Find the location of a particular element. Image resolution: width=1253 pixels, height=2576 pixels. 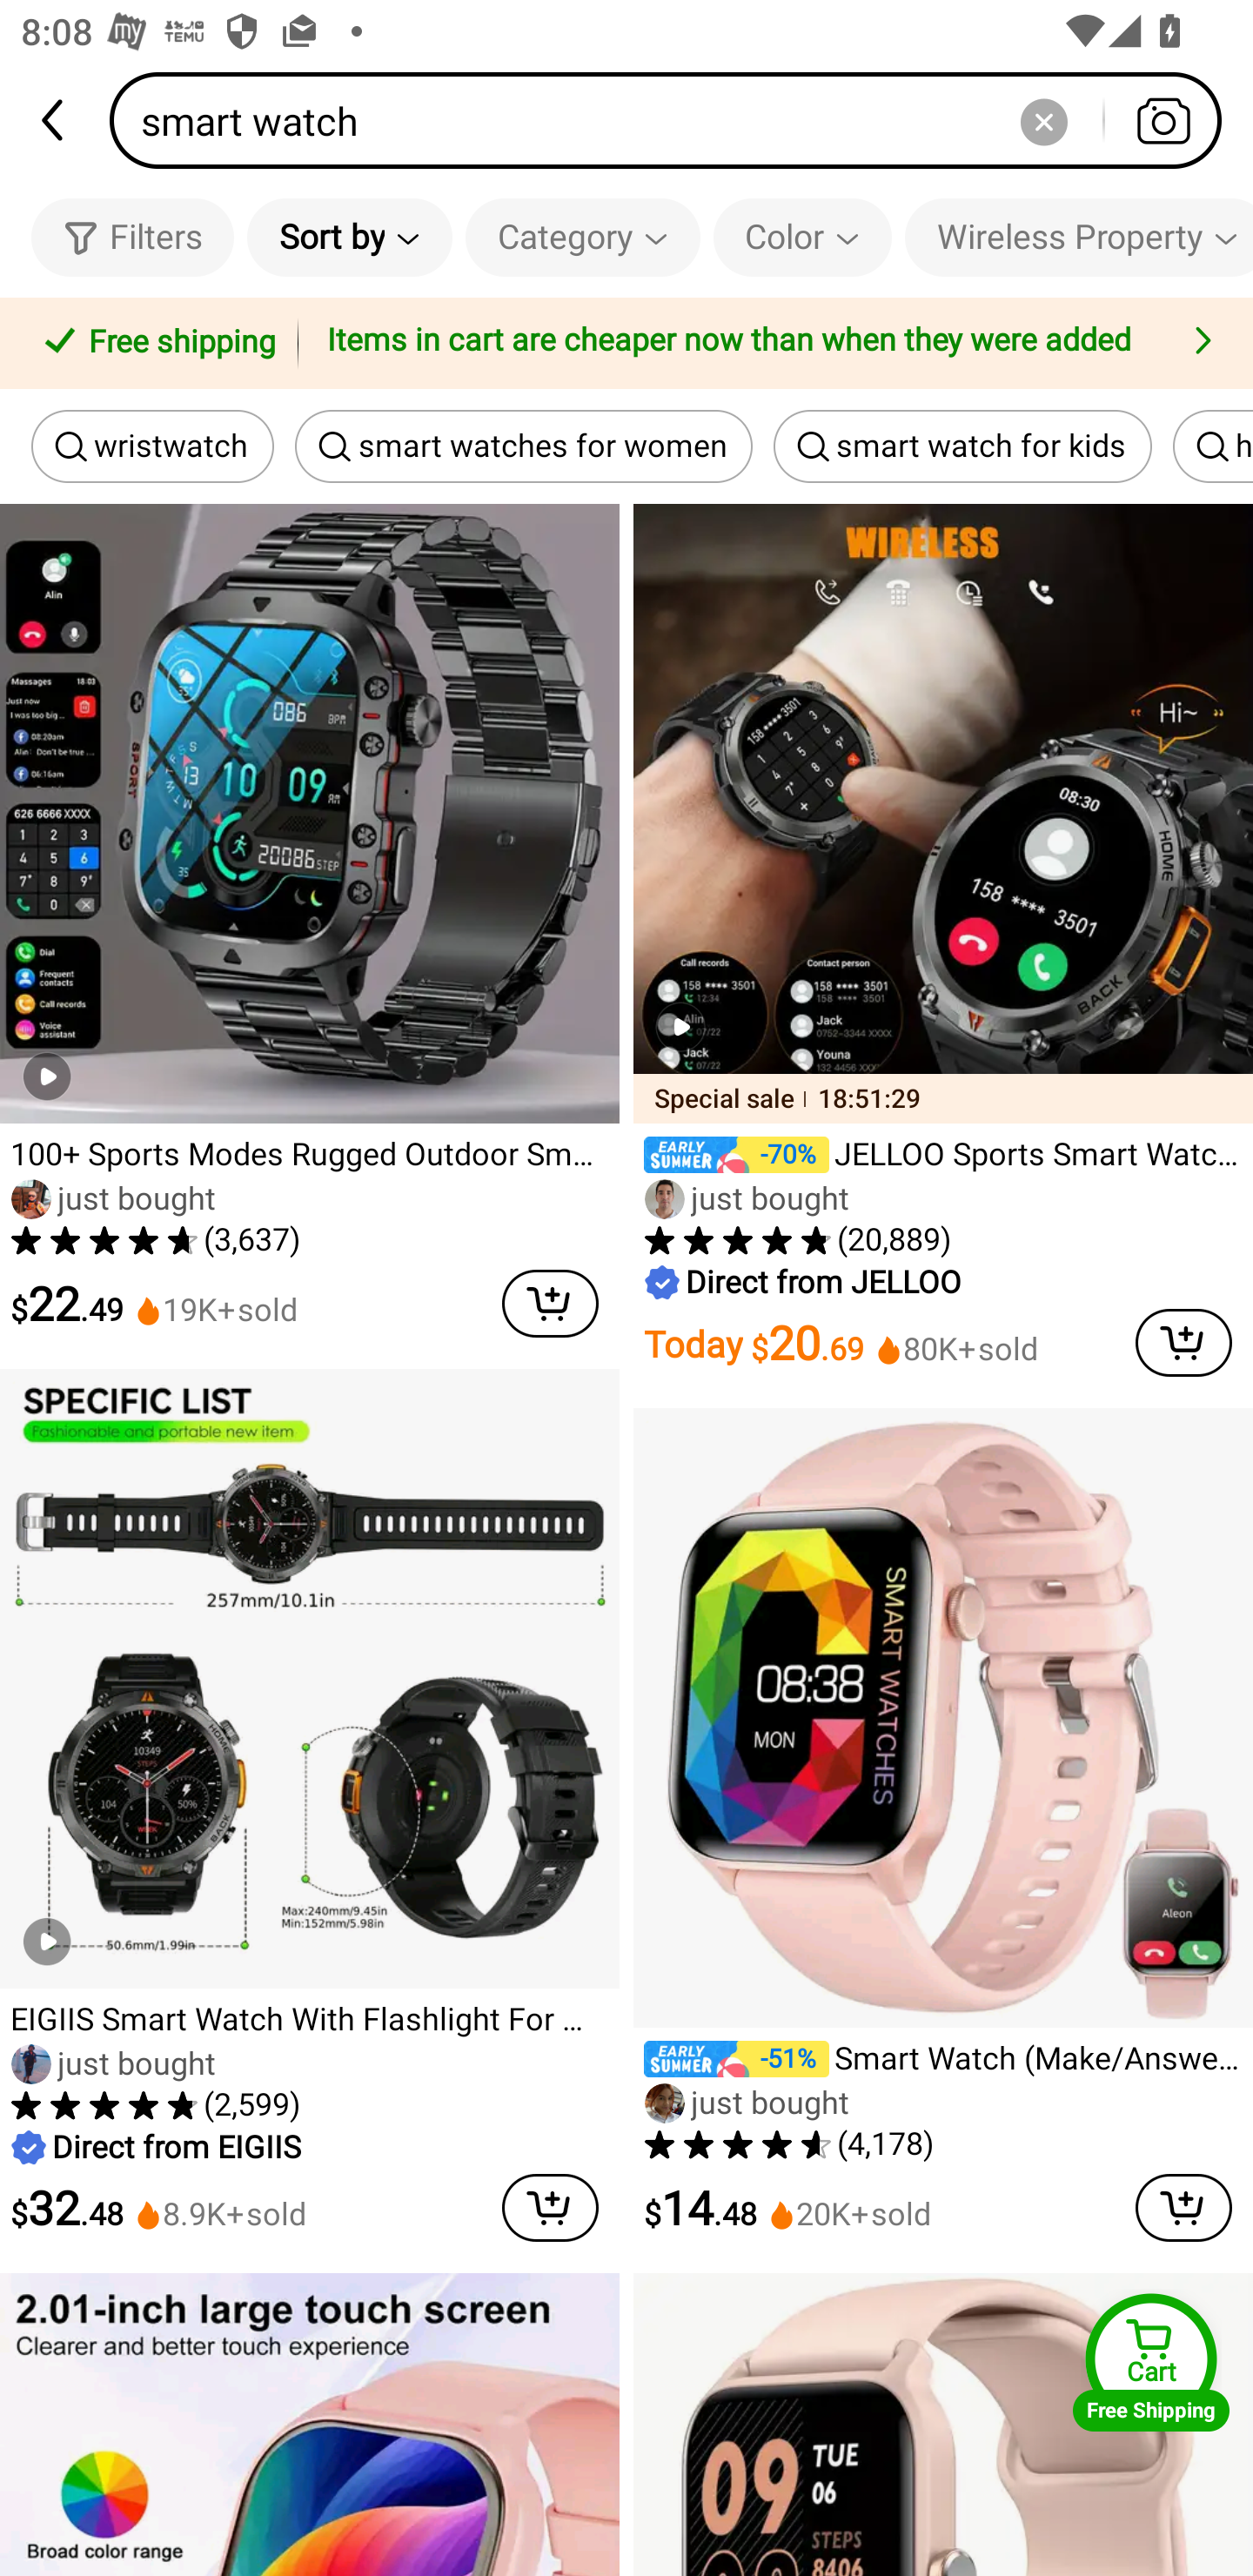

 Free shipping is located at coordinates (154, 344).